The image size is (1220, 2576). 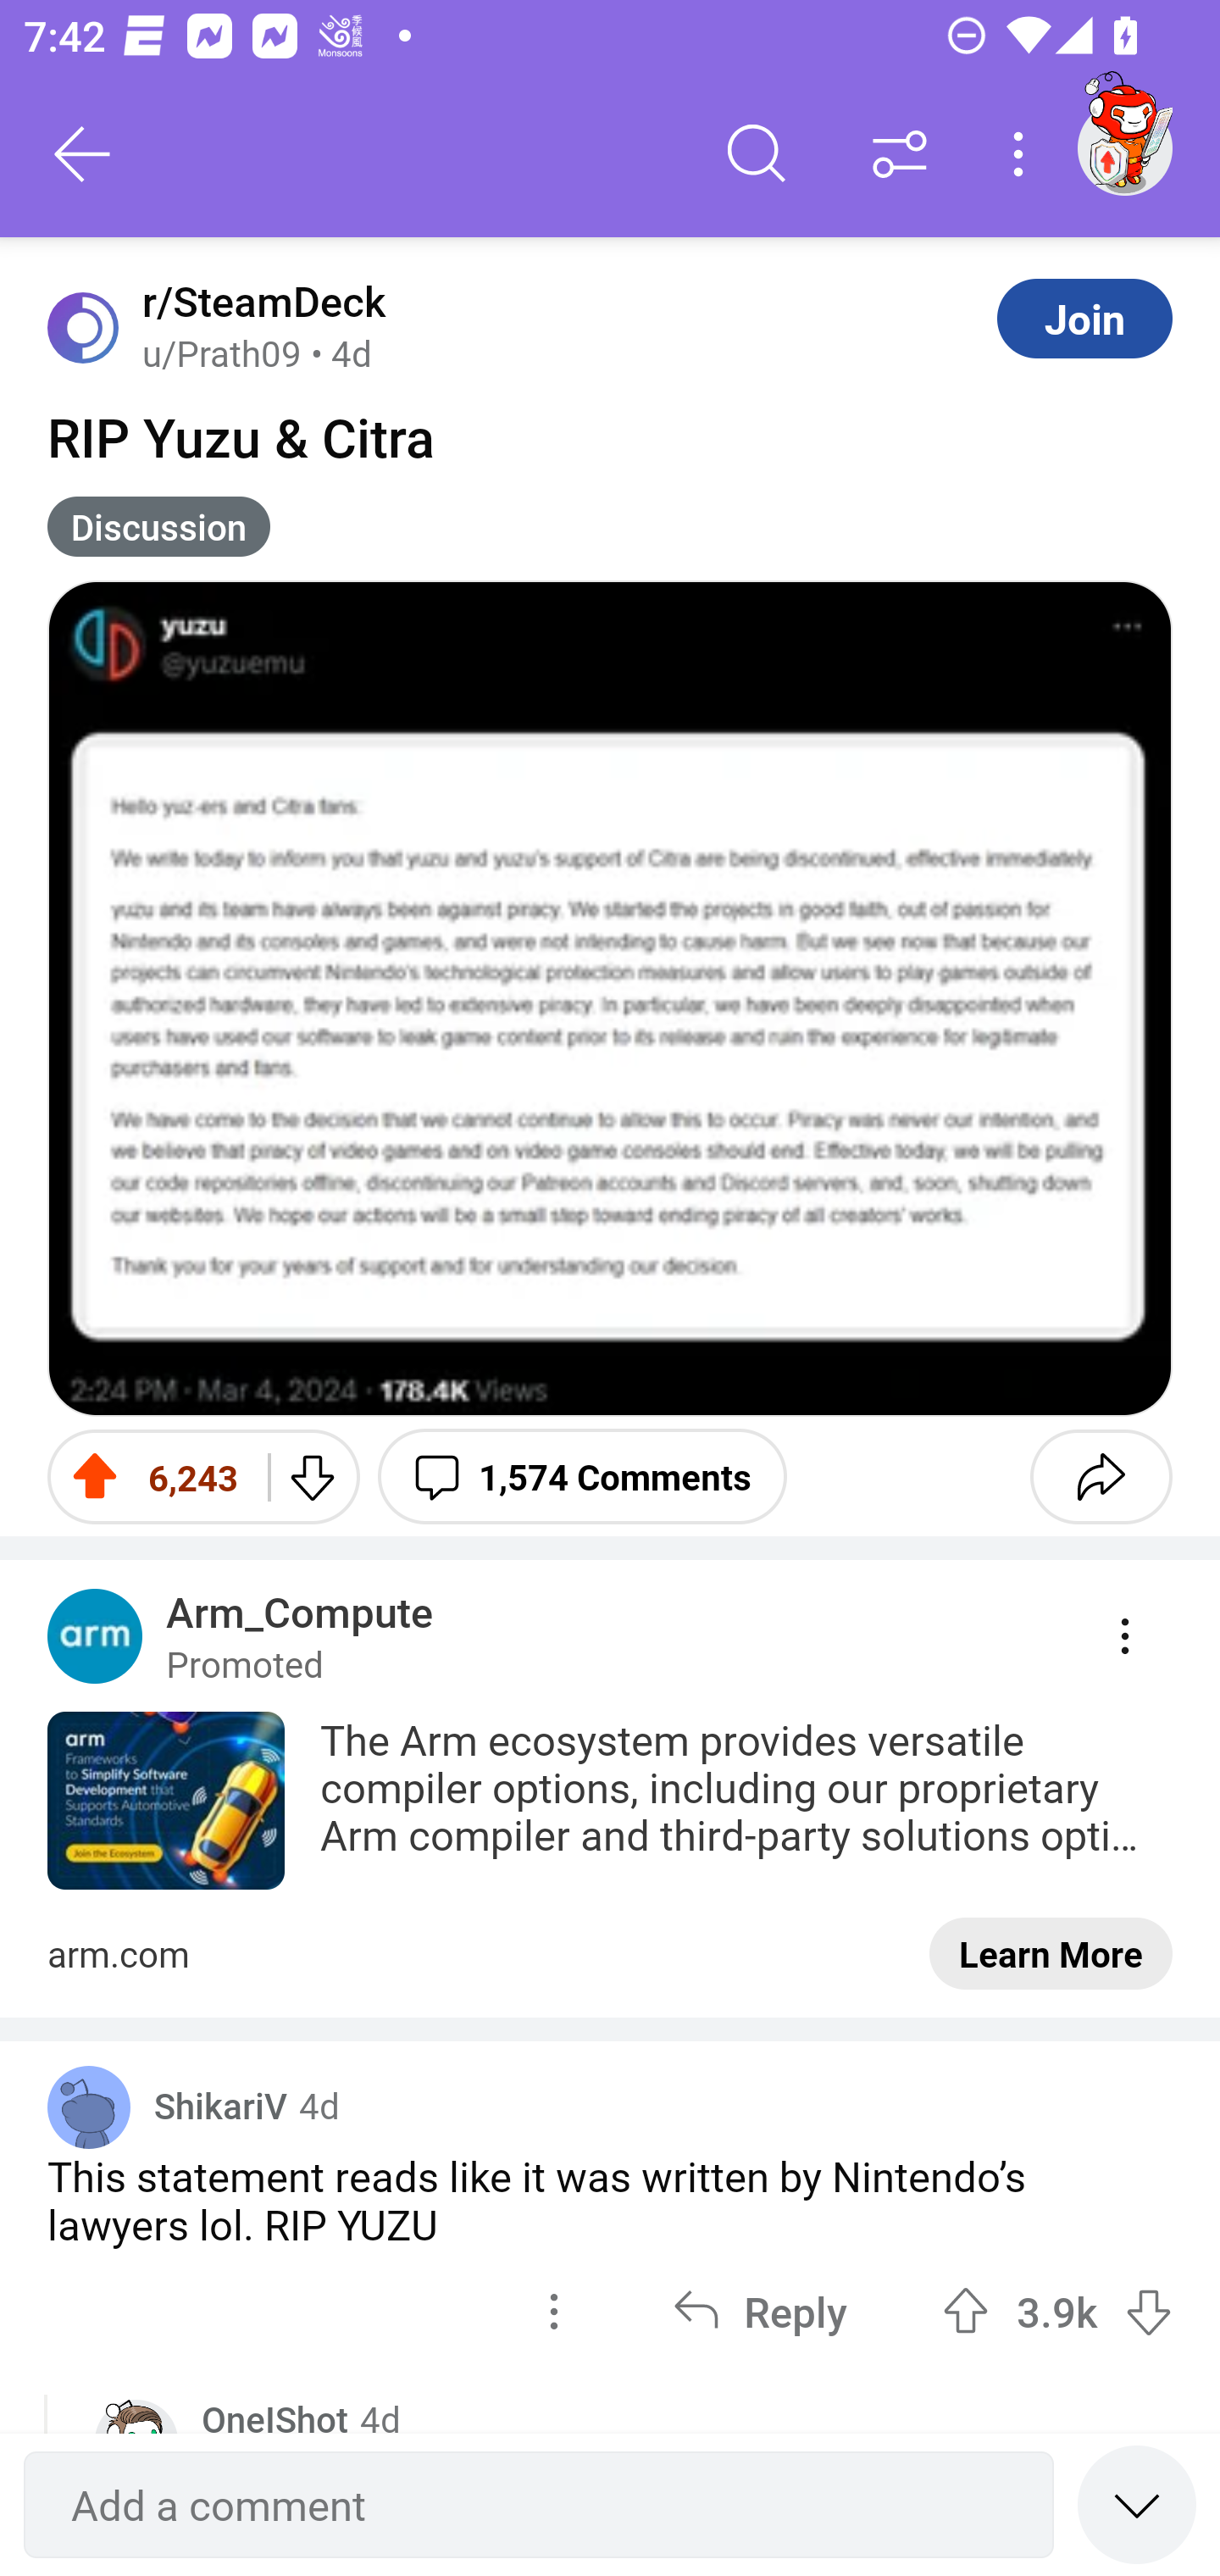 What do you see at coordinates (312, 1476) in the screenshot?
I see `Downvote` at bounding box center [312, 1476].